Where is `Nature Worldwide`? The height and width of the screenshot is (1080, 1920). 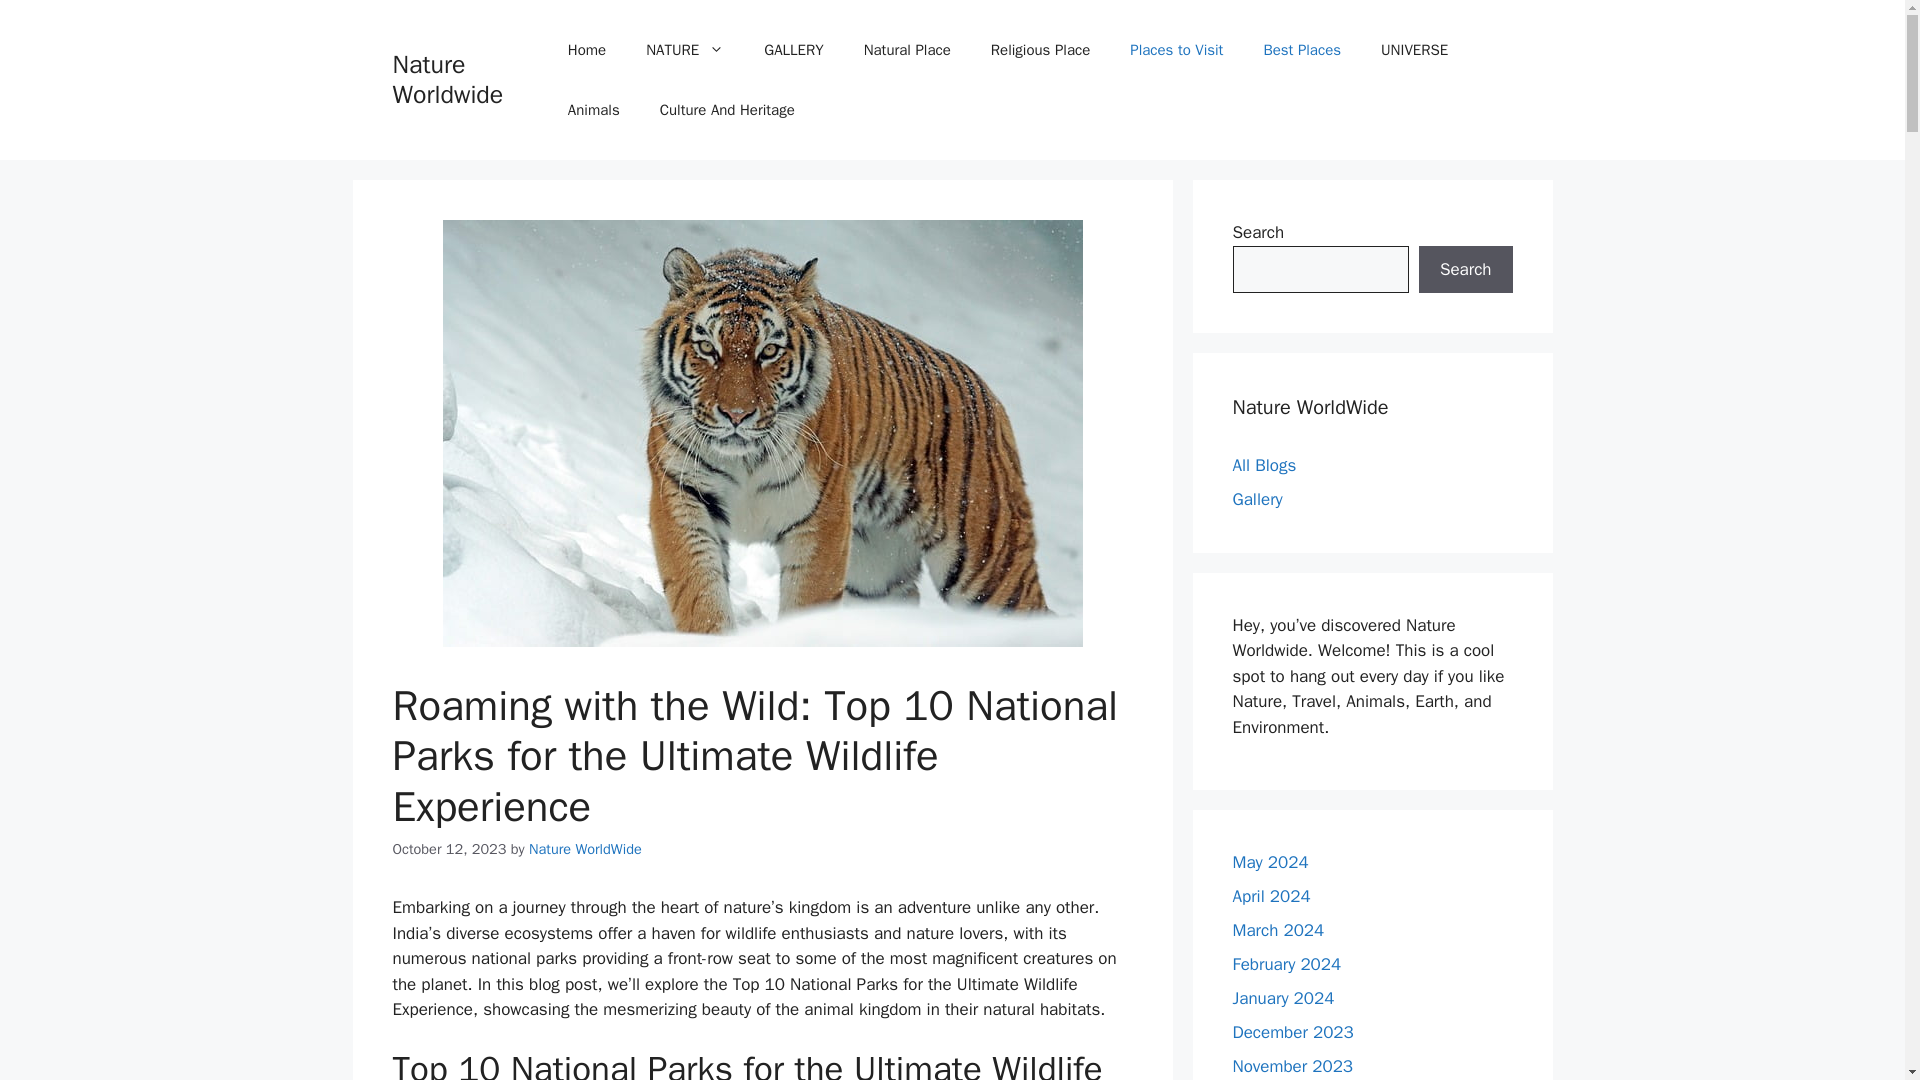
Nature Worldwide is located at coordinates (447, 79).